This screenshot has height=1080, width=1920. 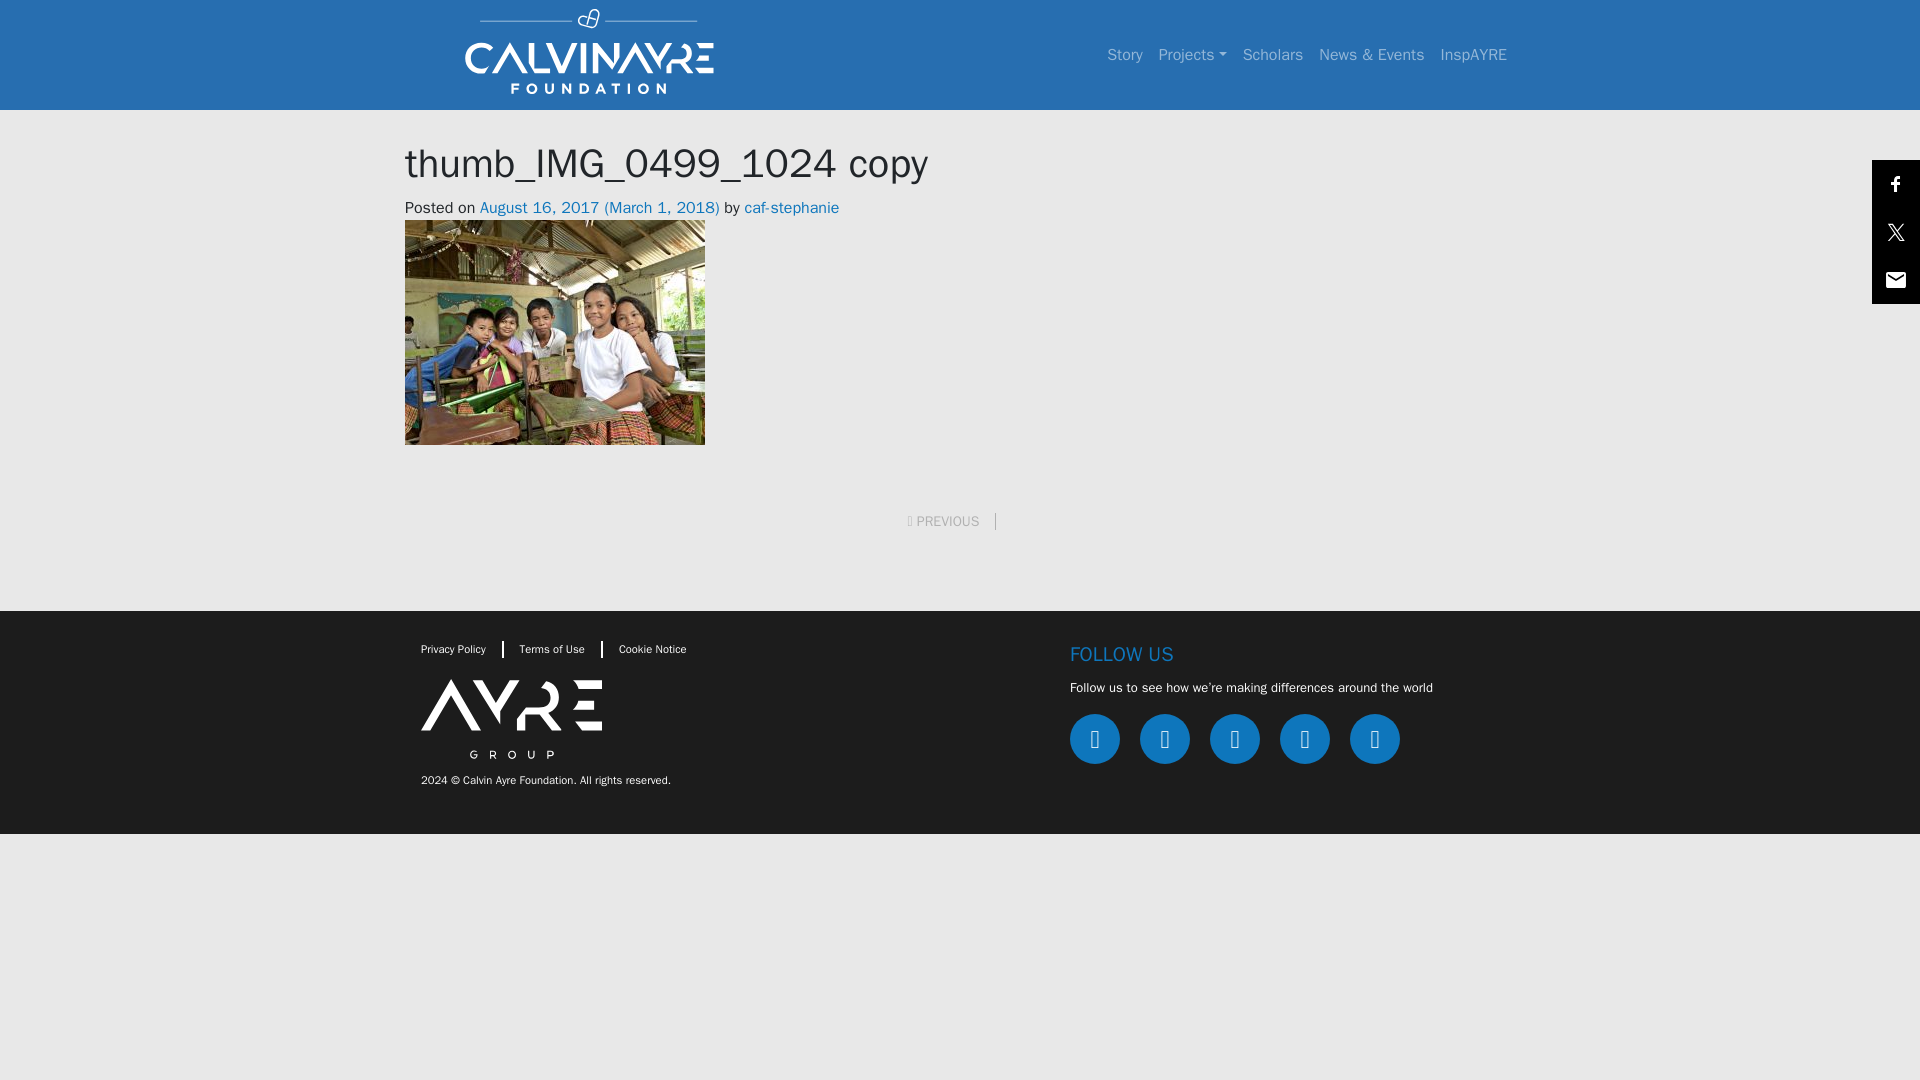 I want to click on our-story, so click(x=1124, y=54).